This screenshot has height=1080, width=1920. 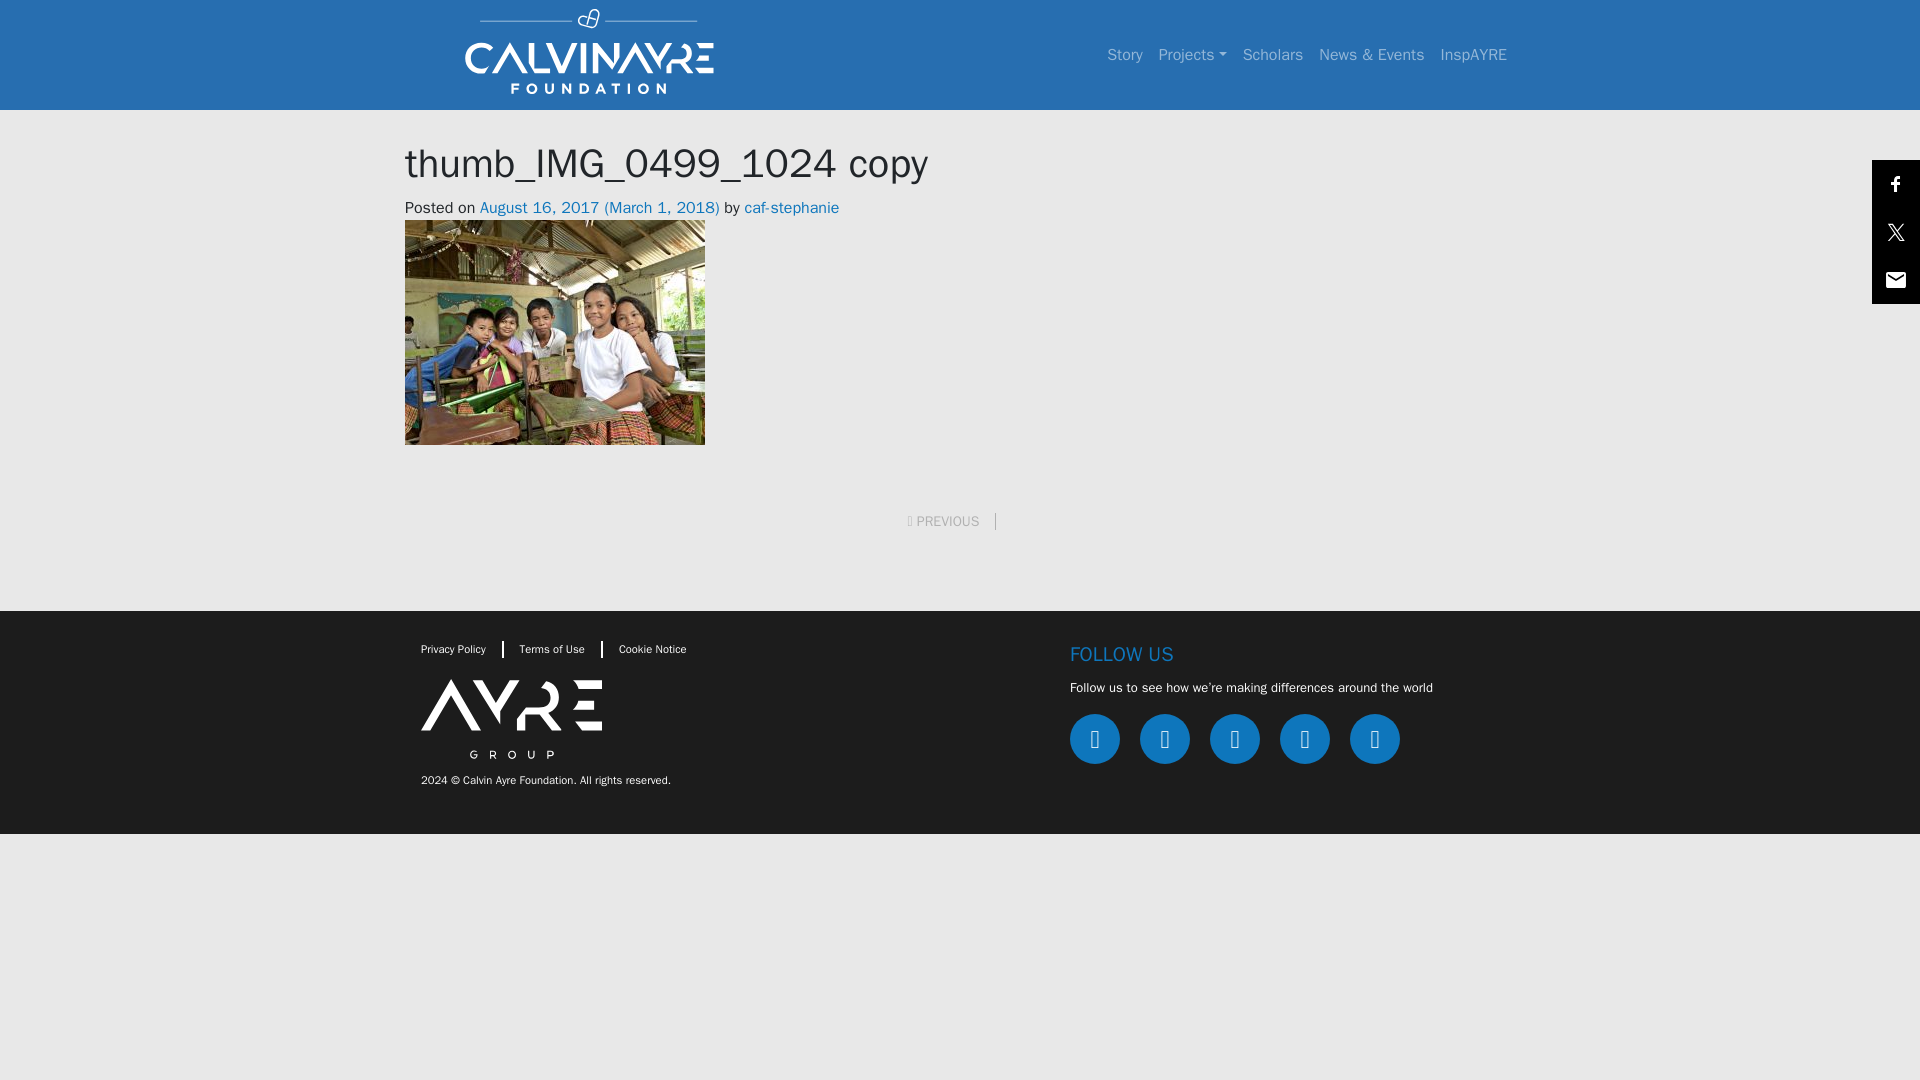 I want to click on our-story, so click(x=1124, y=54).